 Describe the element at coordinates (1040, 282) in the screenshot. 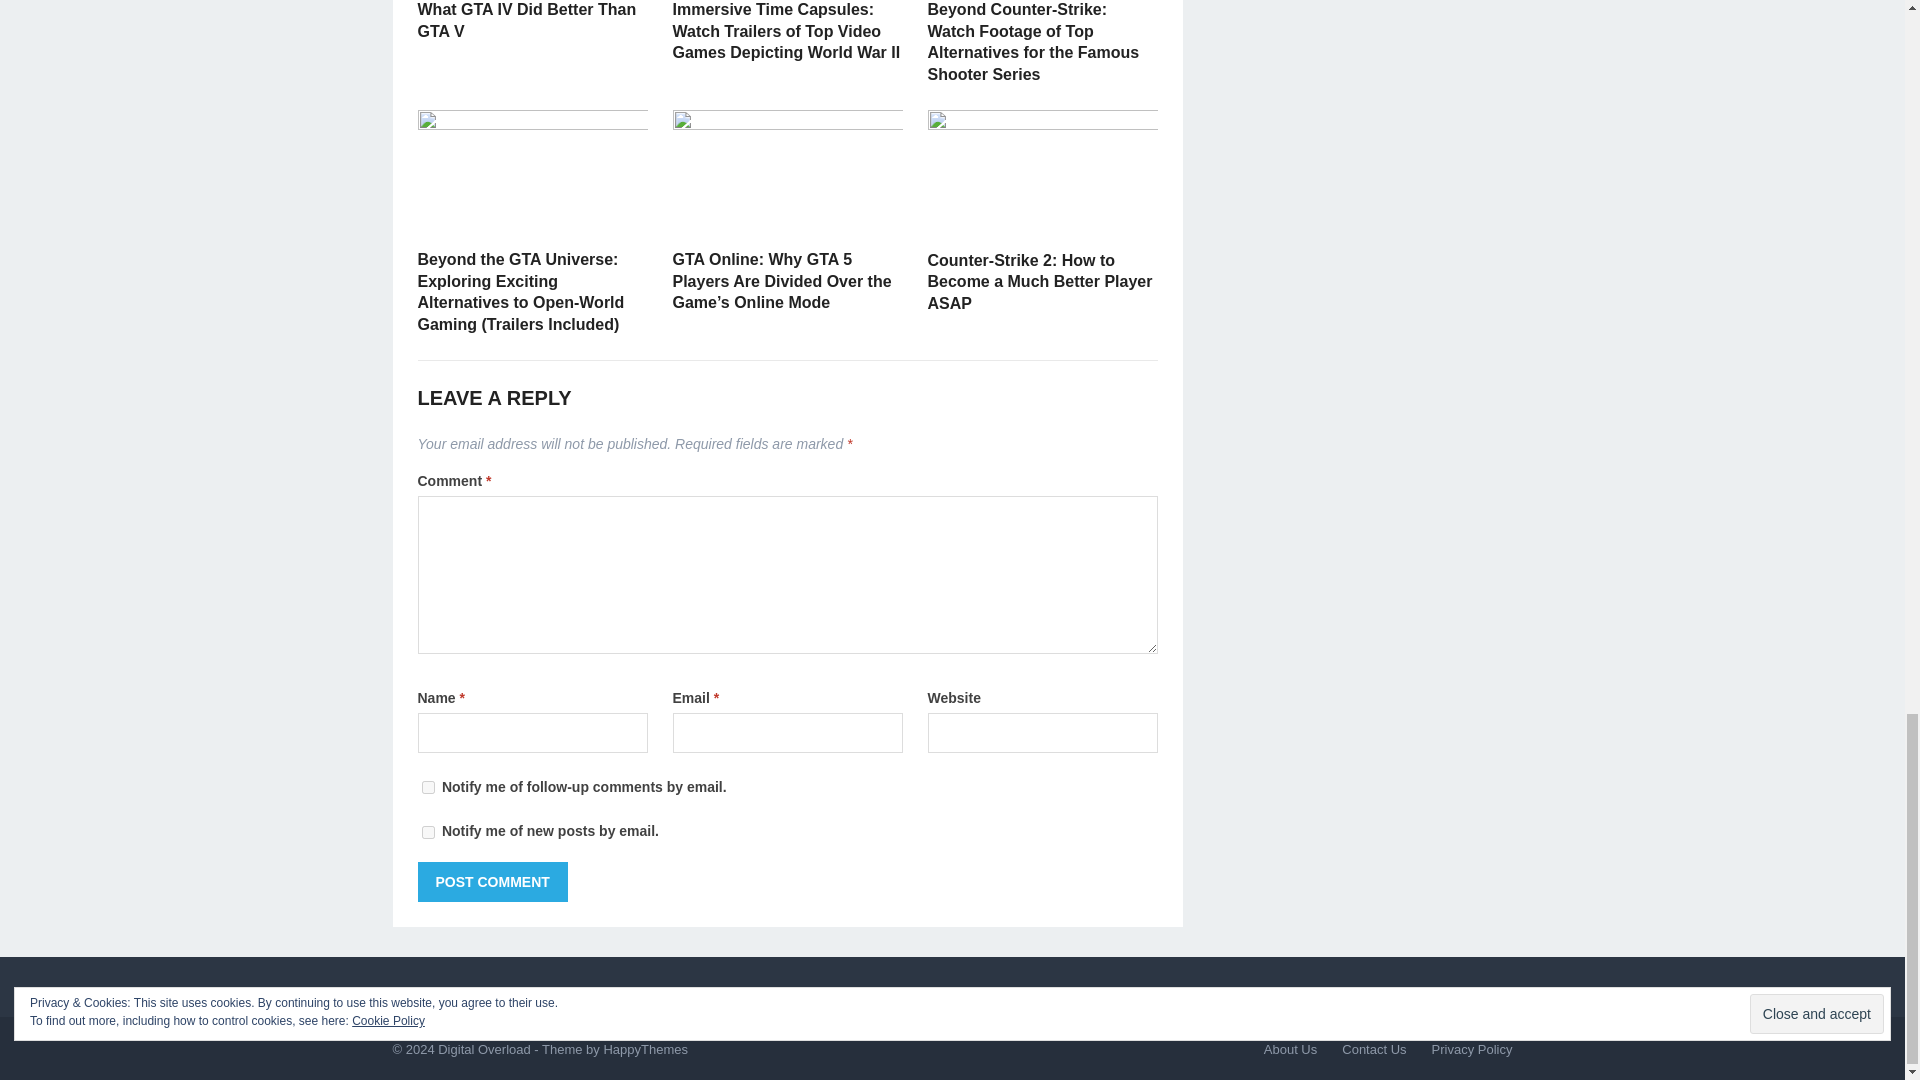

I see `Counter-Strike 2: How to Become a Much Better Player ASAP` at that location.